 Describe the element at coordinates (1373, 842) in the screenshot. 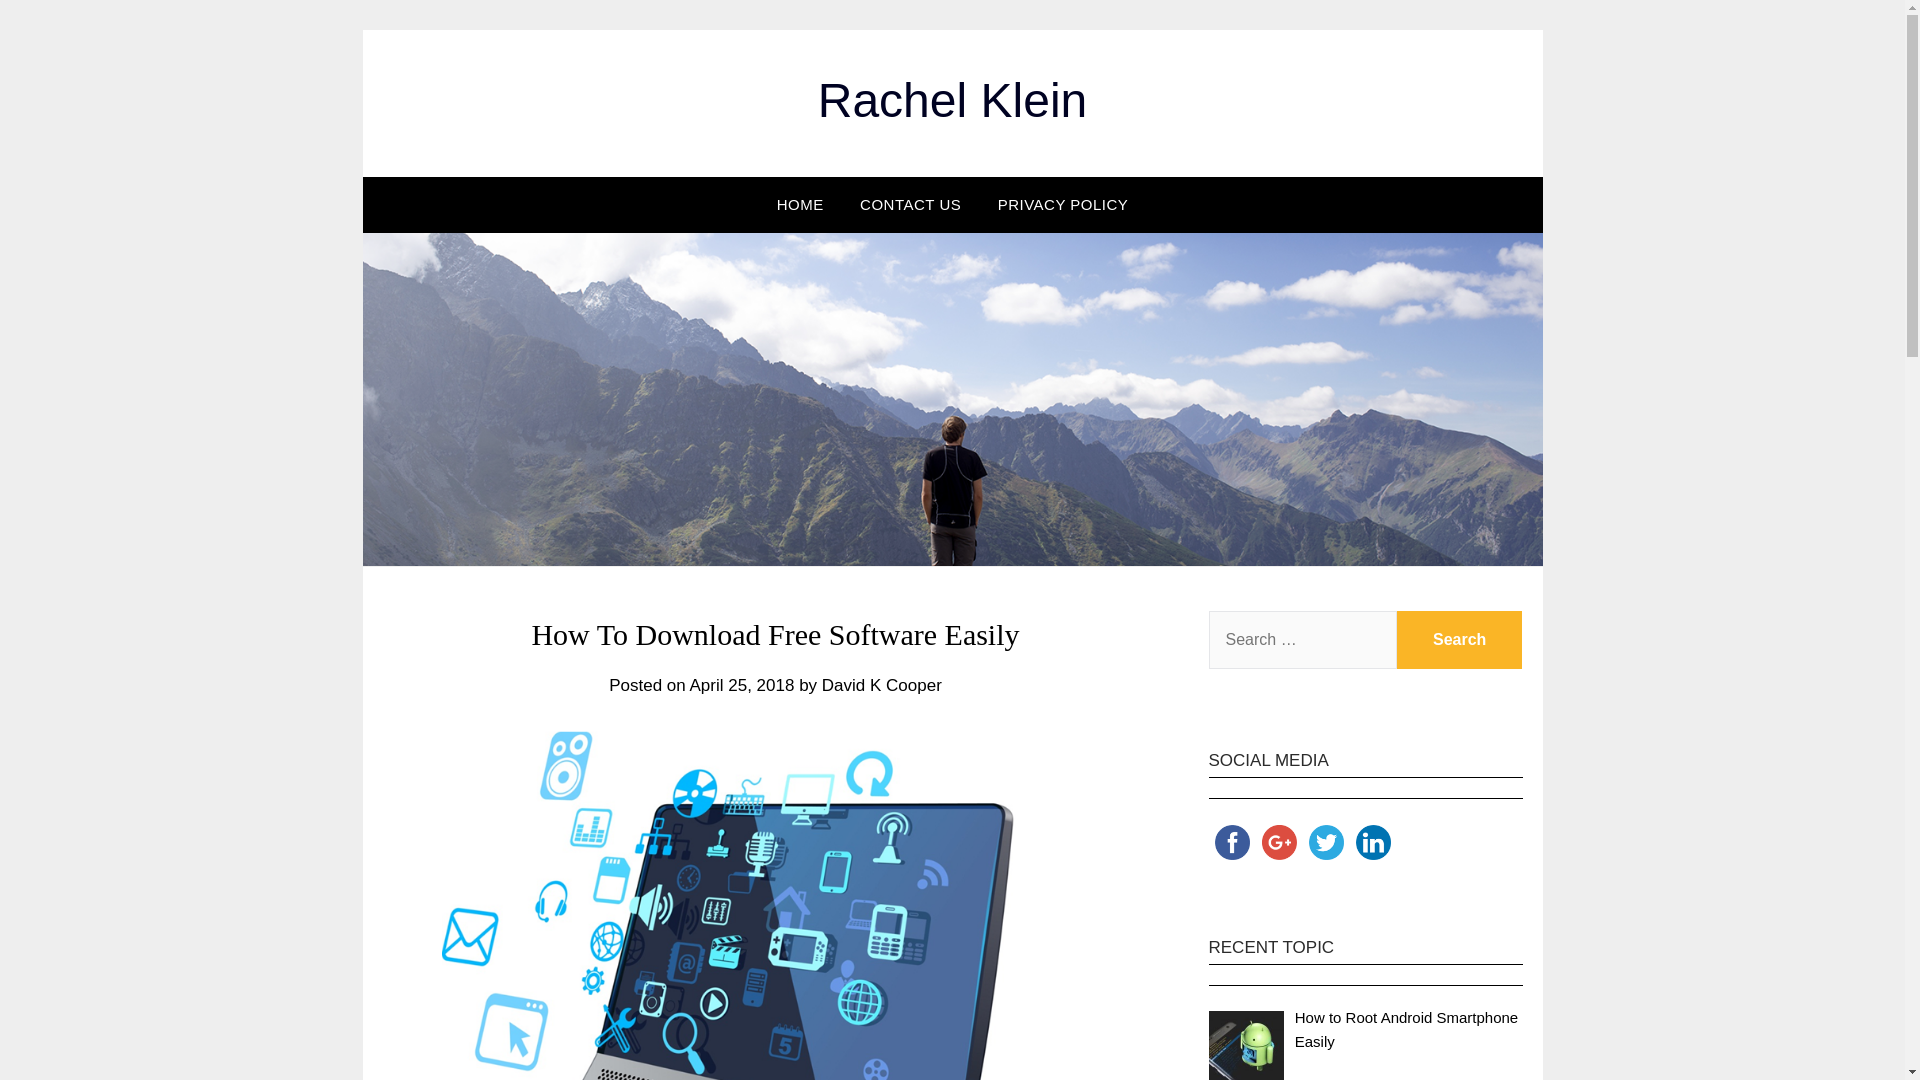

I see `linkedin` at that location.